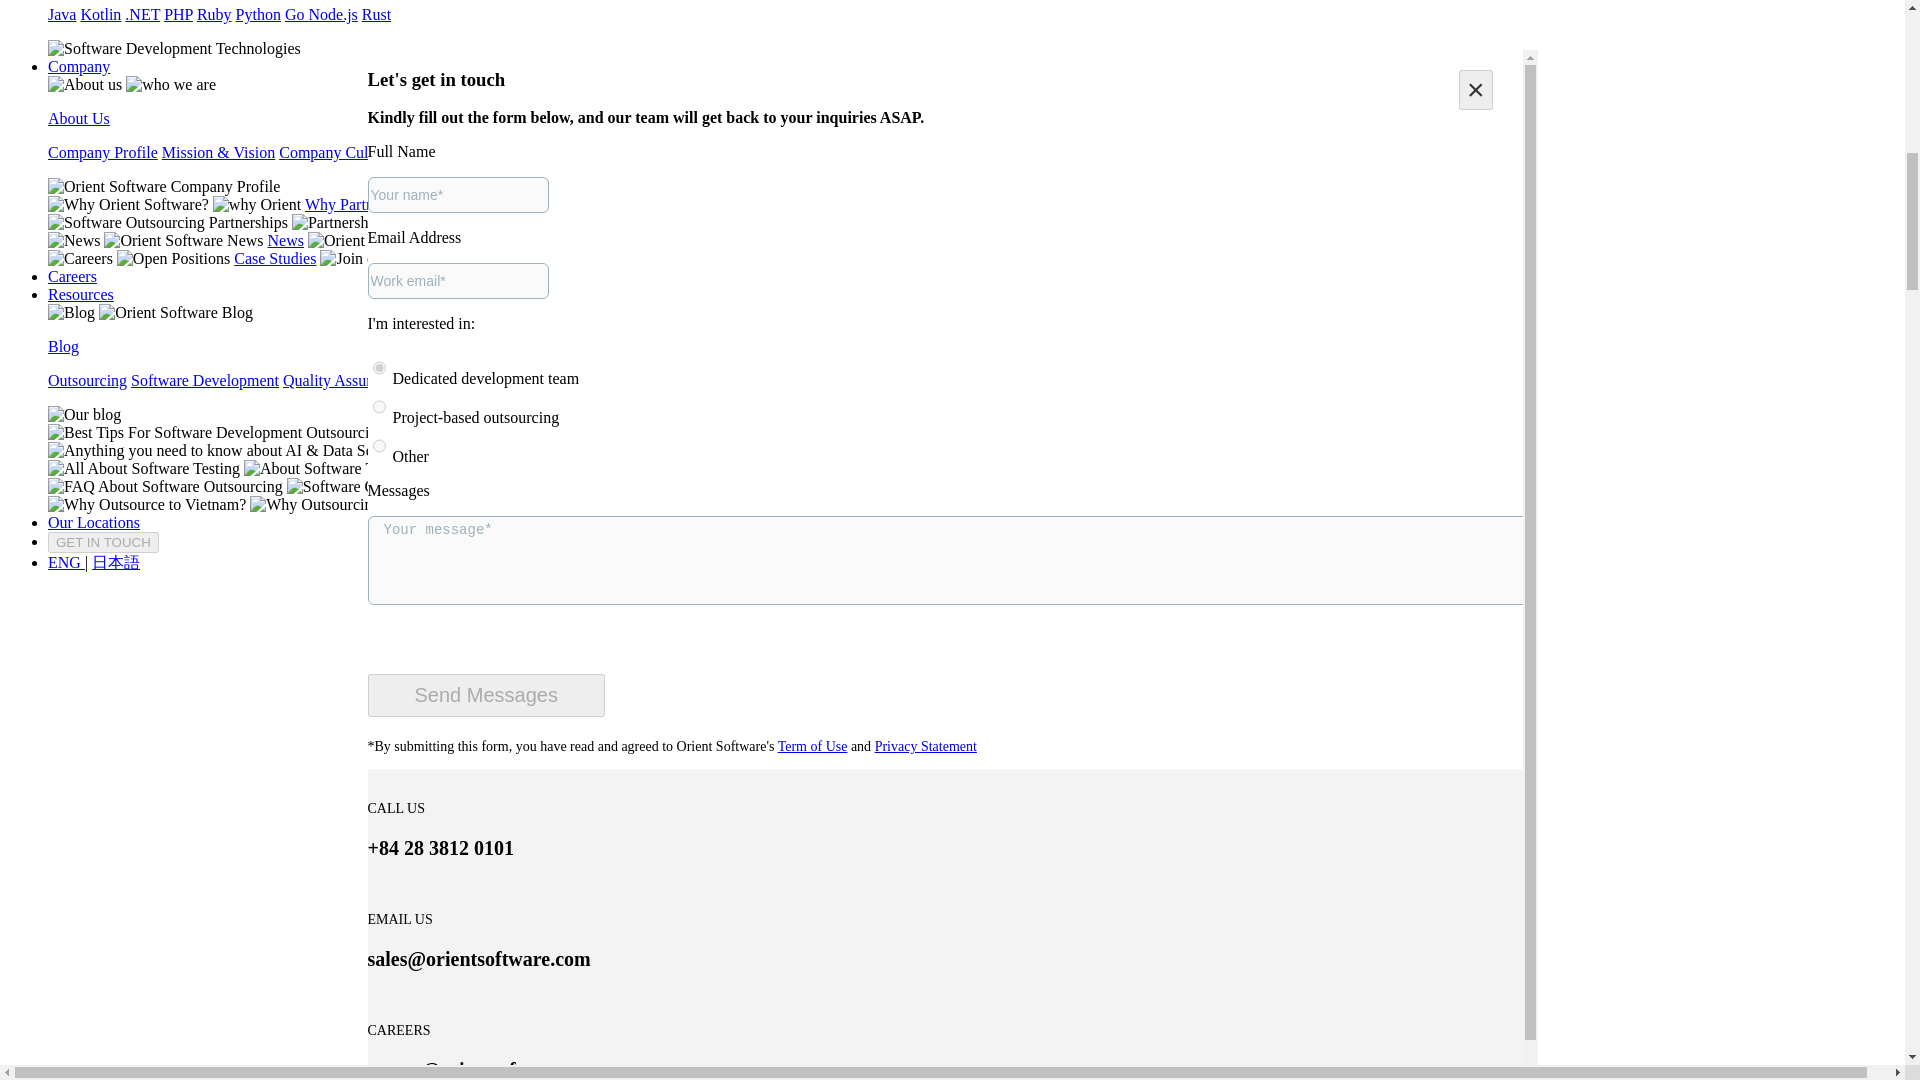  Describe the element at coordinates (142, 14) in the screenshot. I see `.NET` at that location.